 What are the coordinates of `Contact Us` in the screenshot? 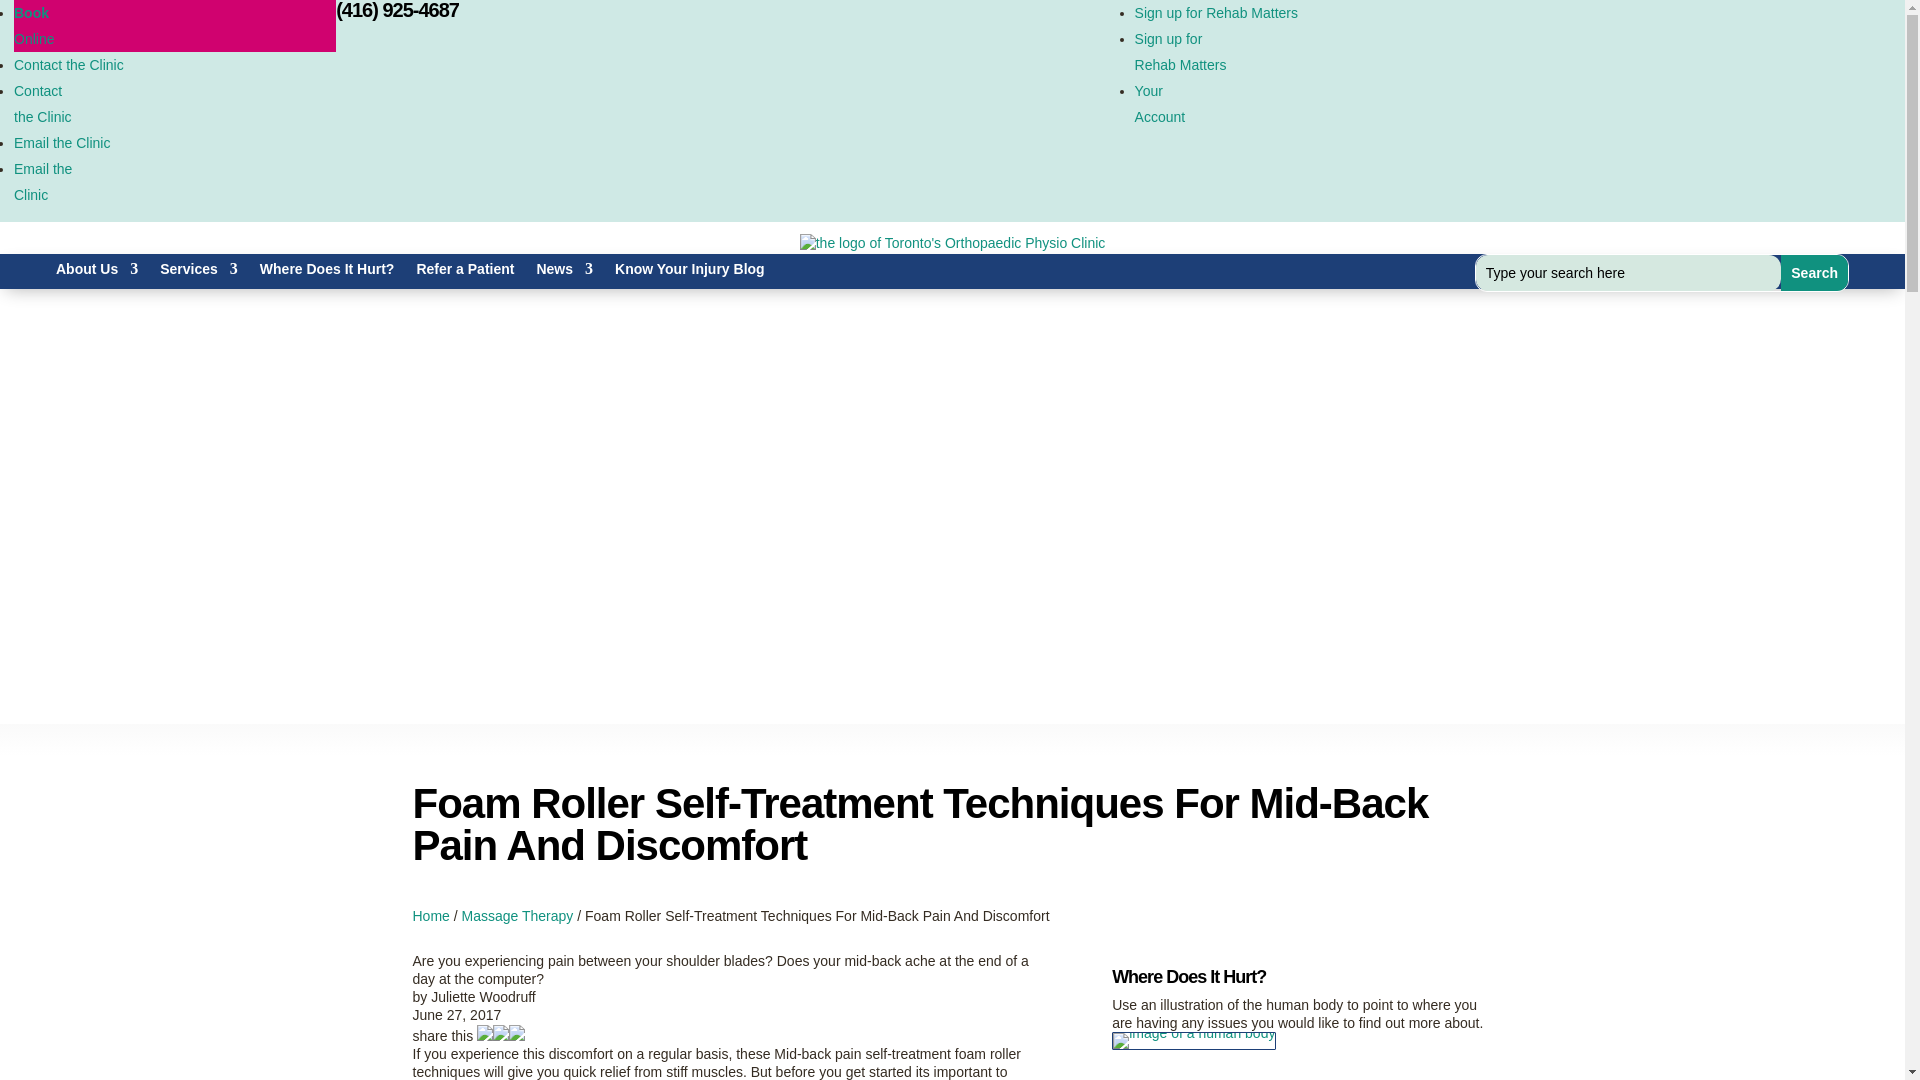 It's located at (42, 104).